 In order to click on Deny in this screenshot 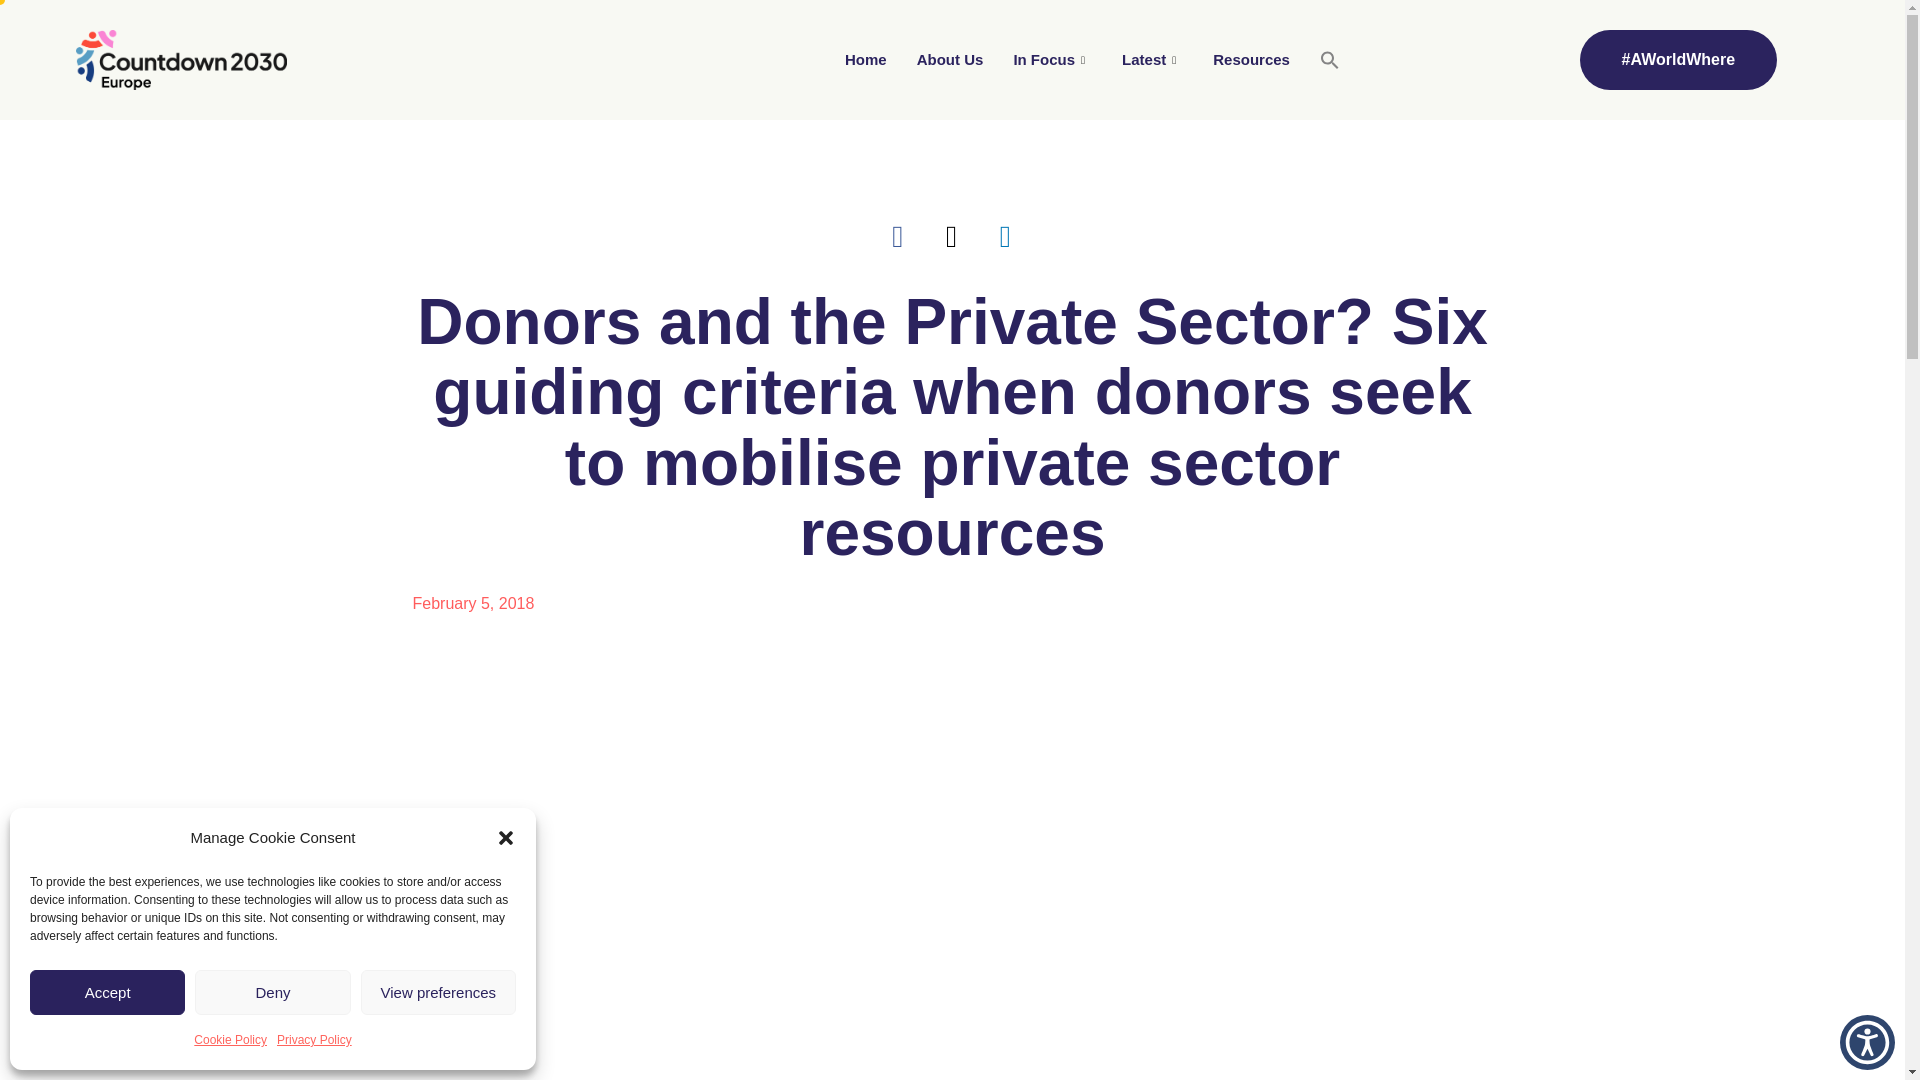, I will do `click(272, 992)`.